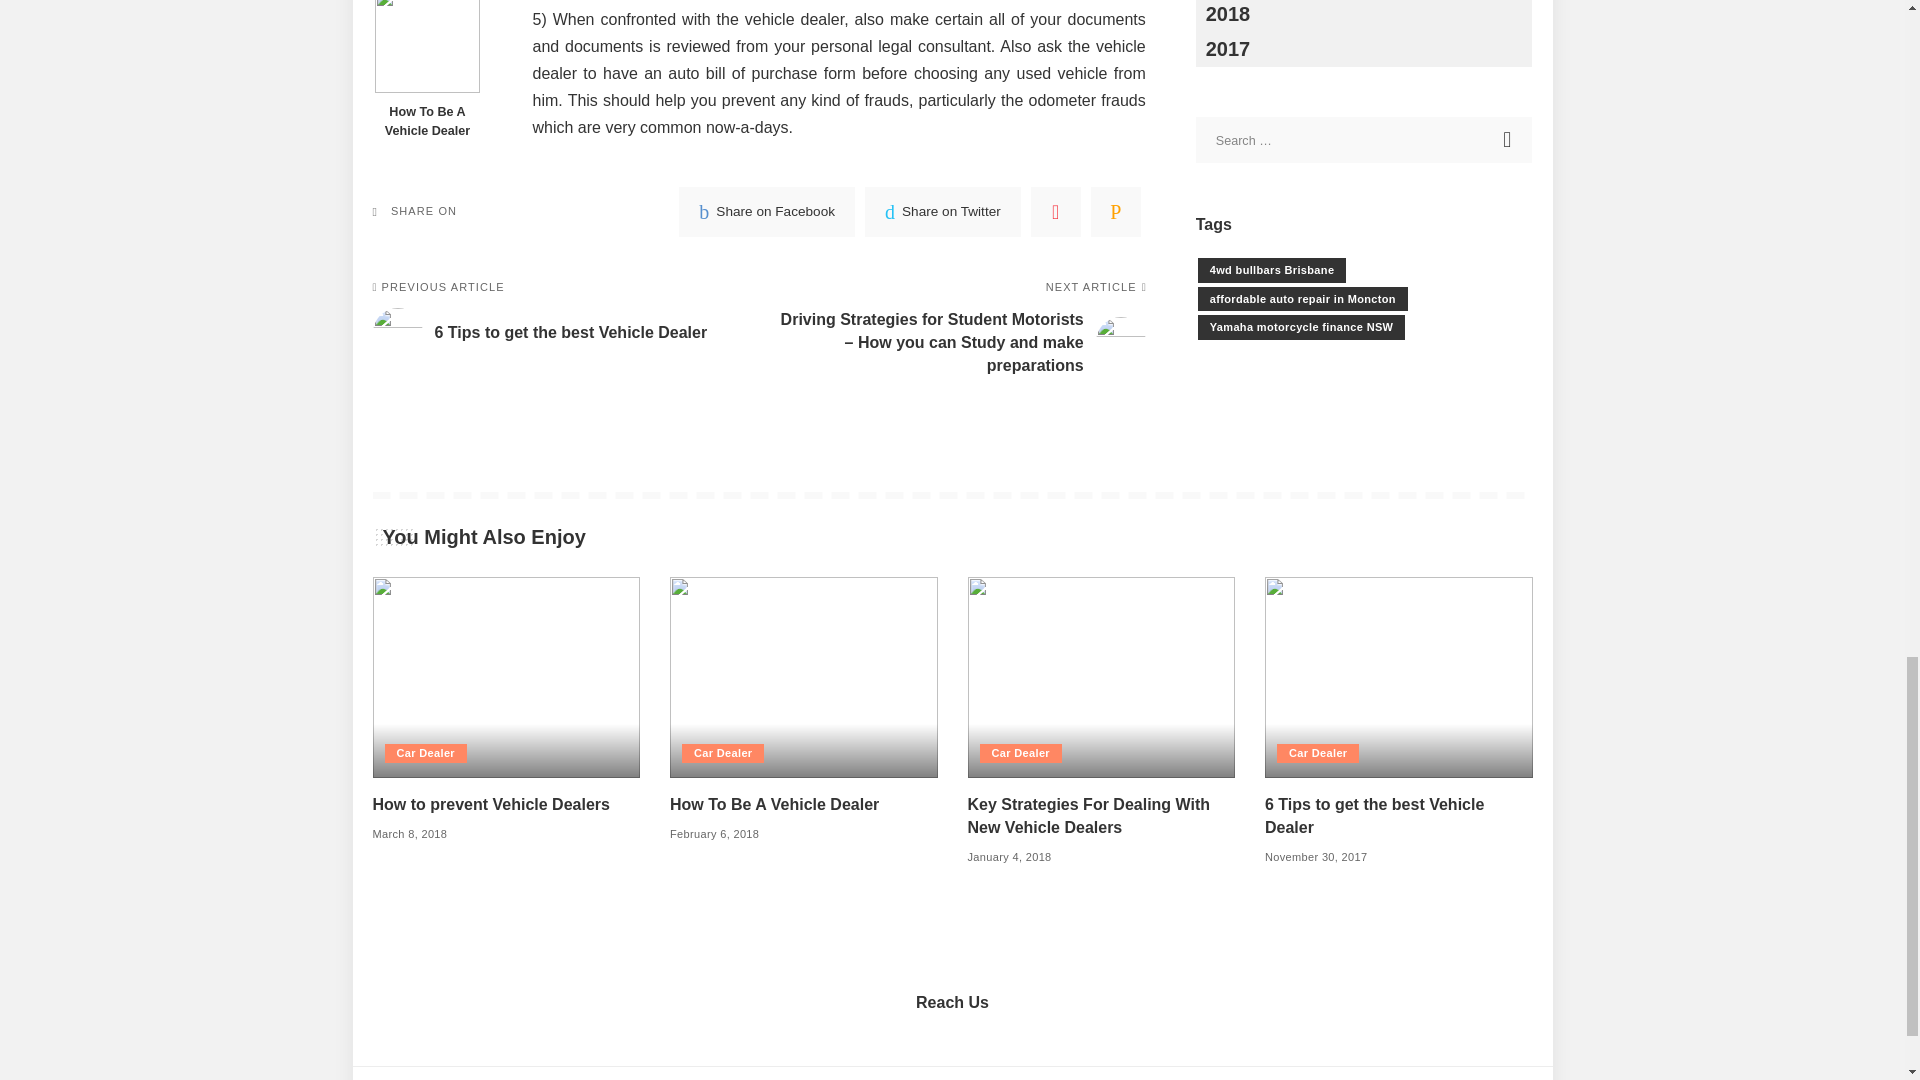 This screenshot has height=1080, width=1920. What do you see at coordinates (766, 211) in the screenshot?
I see `Share on Facebook` at bounding box center [766, 211].